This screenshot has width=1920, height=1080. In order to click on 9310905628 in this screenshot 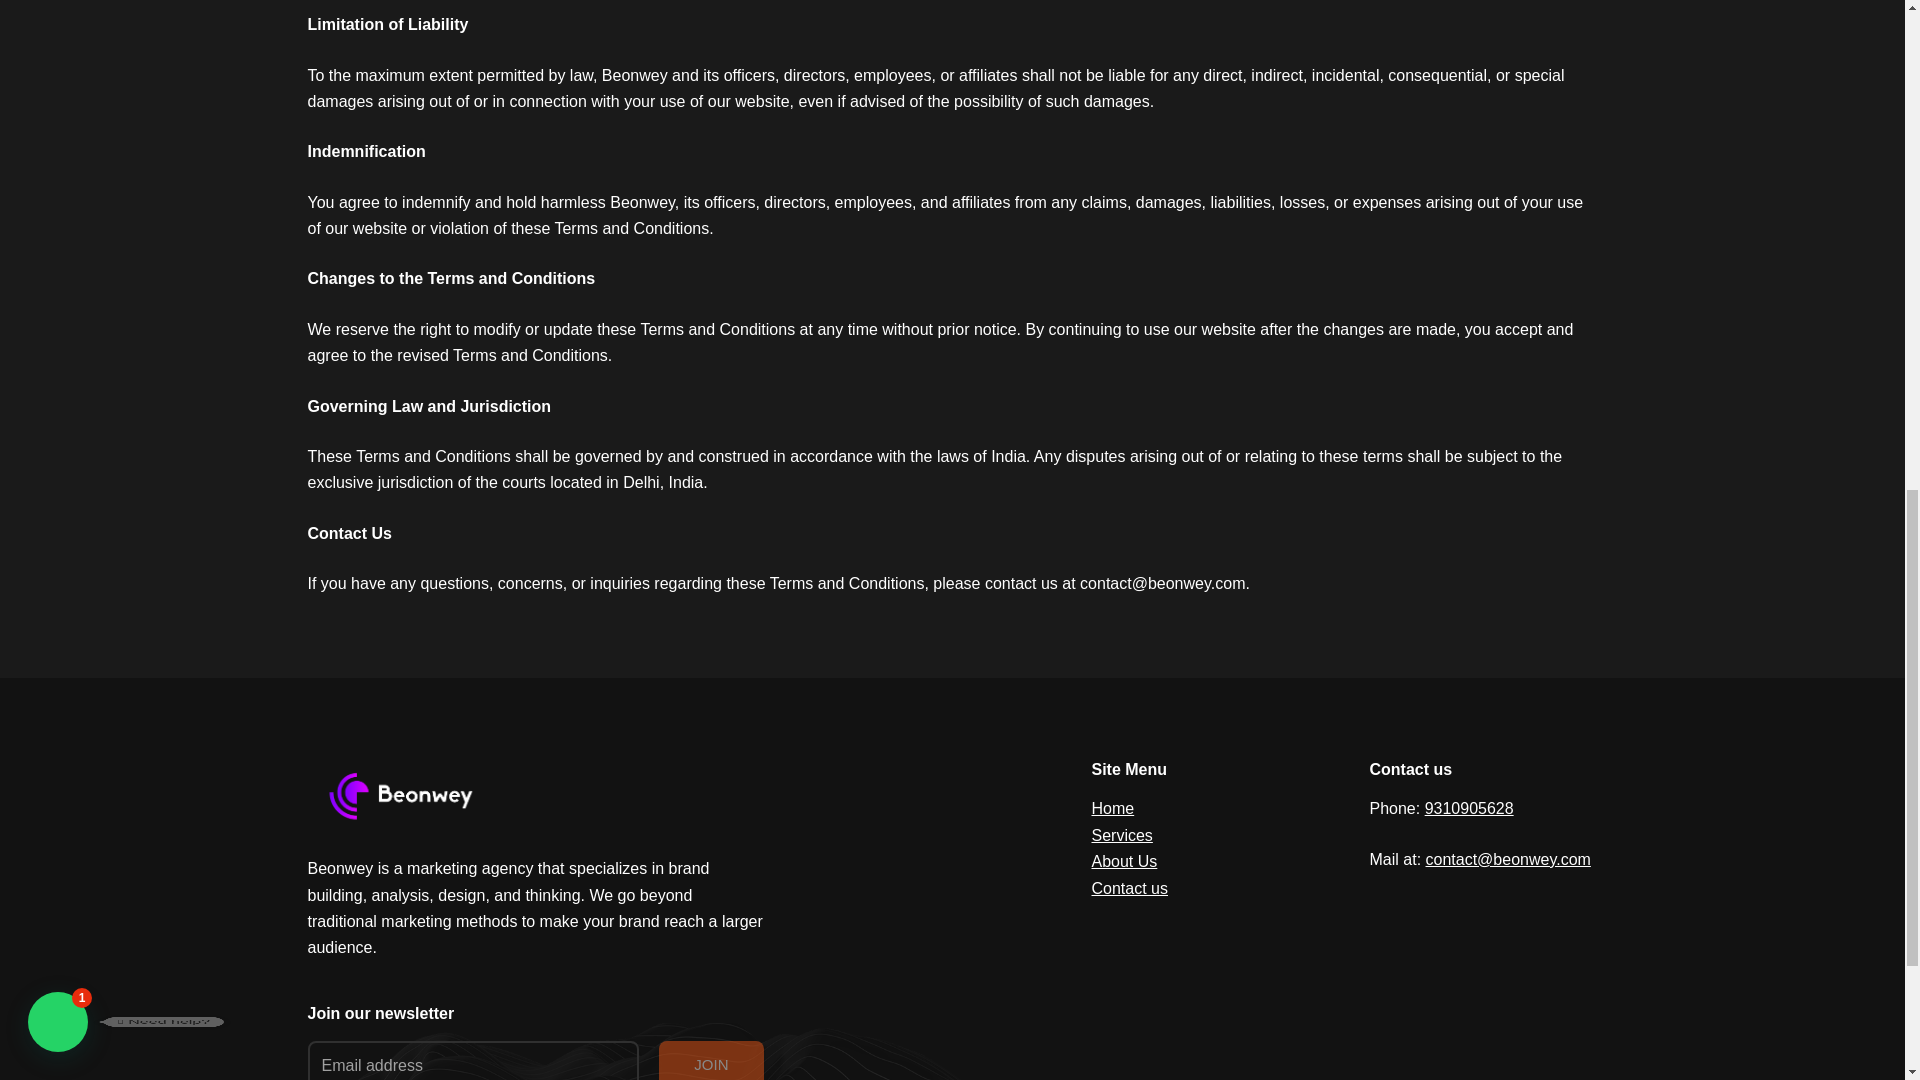, I will do `click(1469, 808)`.